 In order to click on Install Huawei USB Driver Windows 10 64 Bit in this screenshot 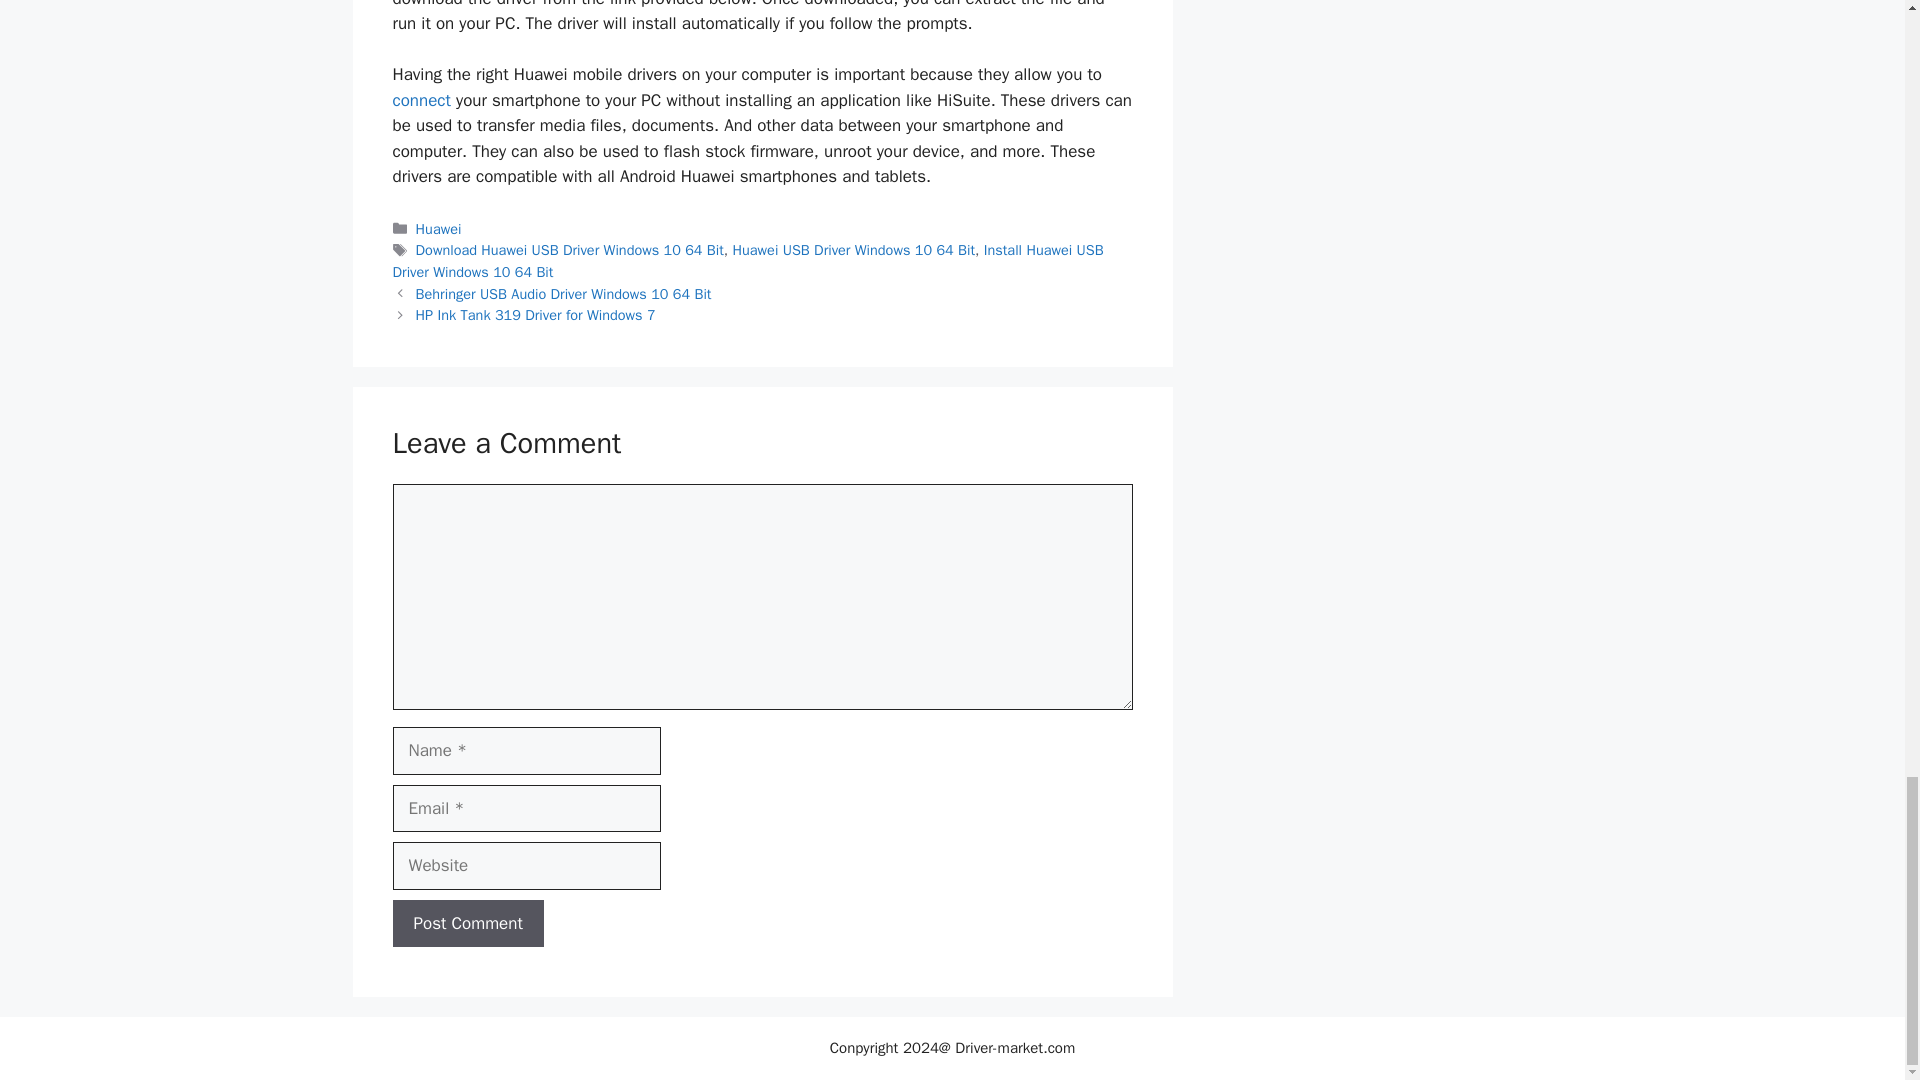, I will do `click(746, 260)`.